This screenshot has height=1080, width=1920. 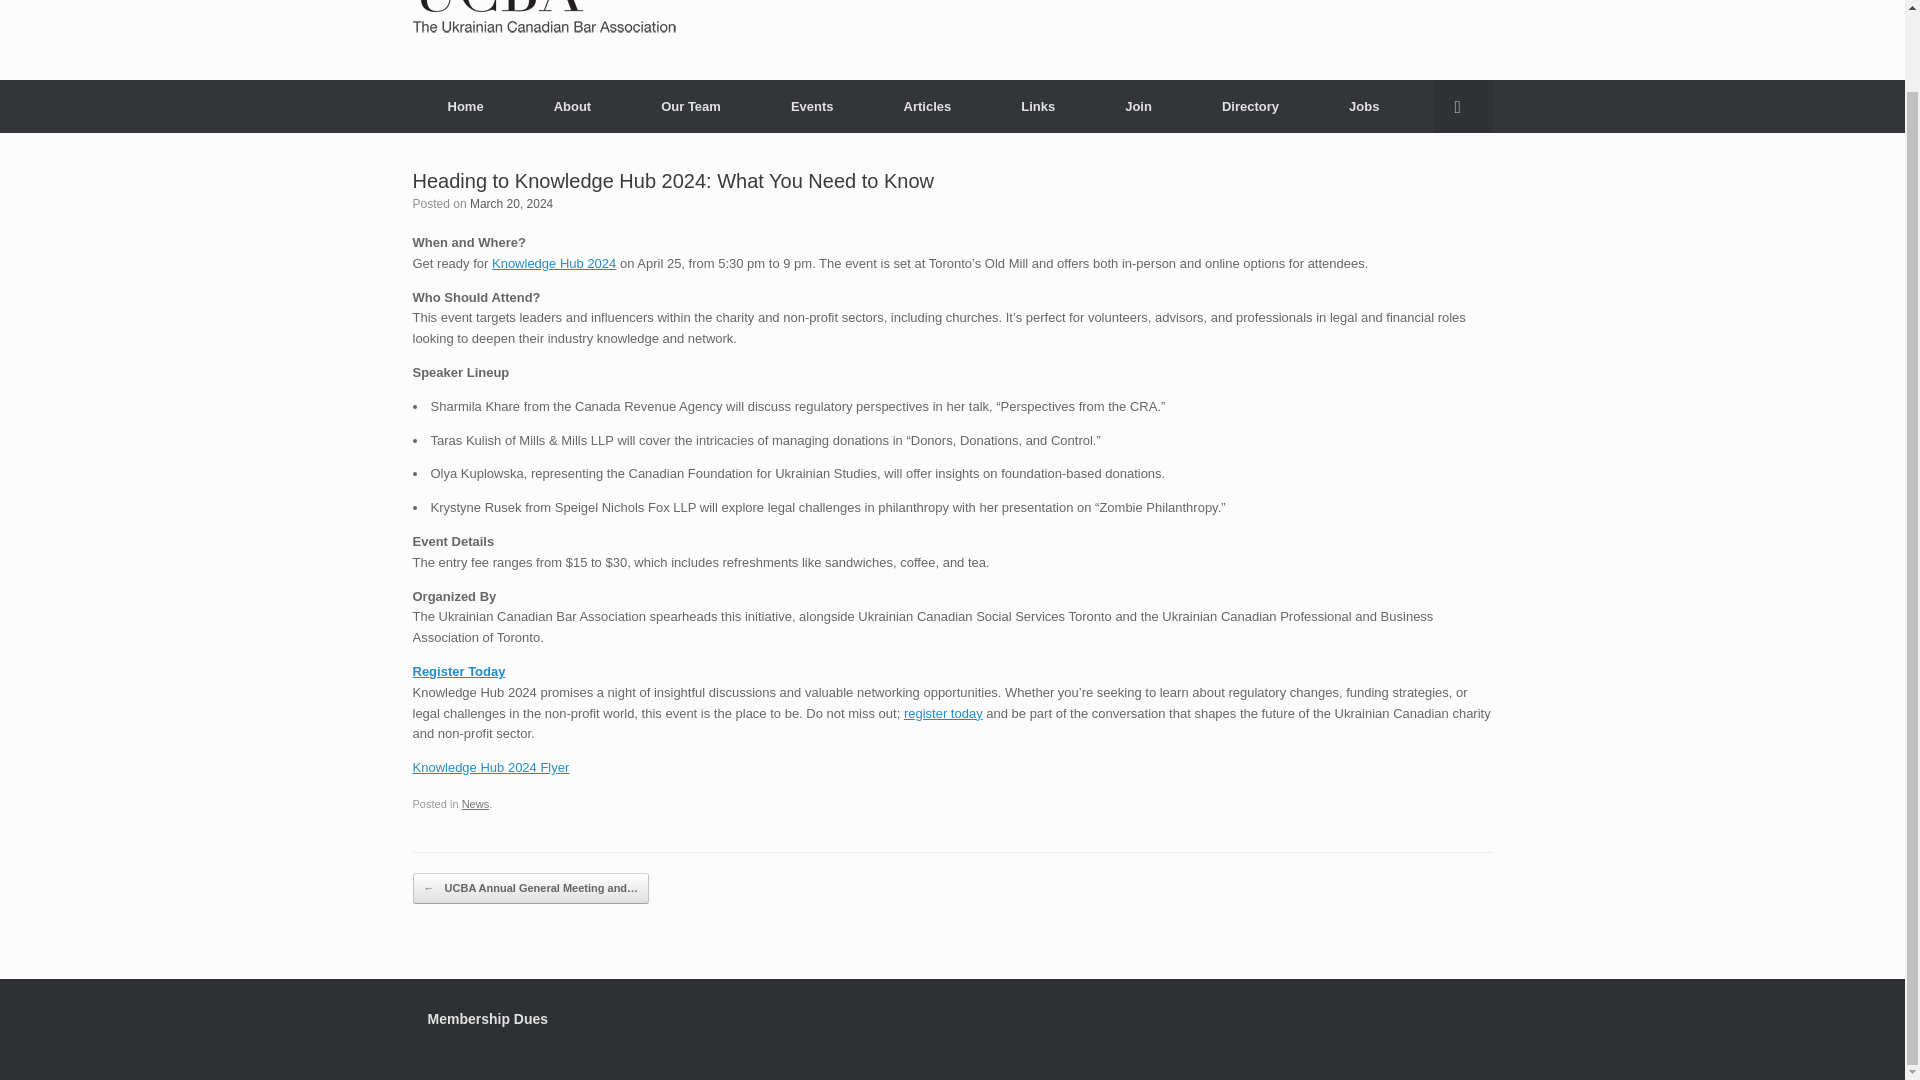 What do you see at coordinates (1138, 106) in the screenshot?
I see `Join` at bounding box center [1138, 106].